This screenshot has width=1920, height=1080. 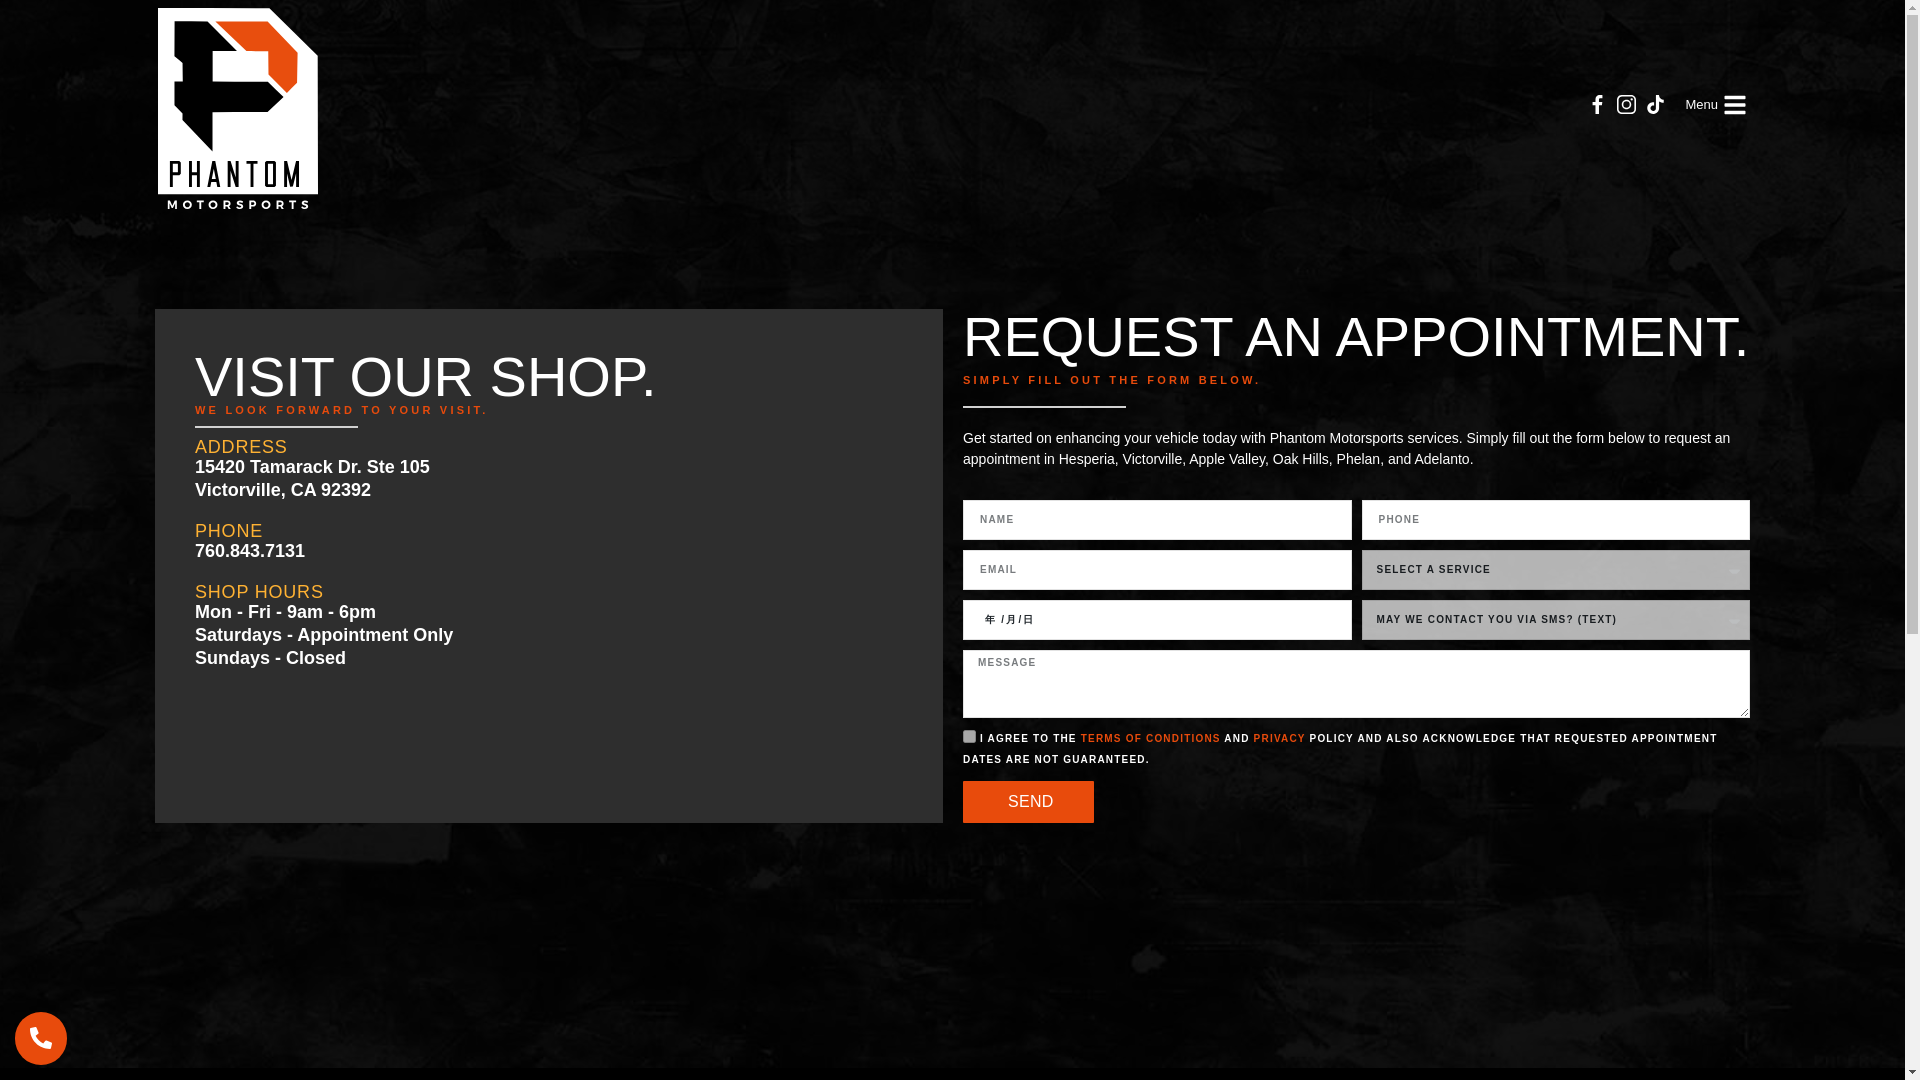 I want to click on View Our Navigation Menu, so click(x=1702, y=104).